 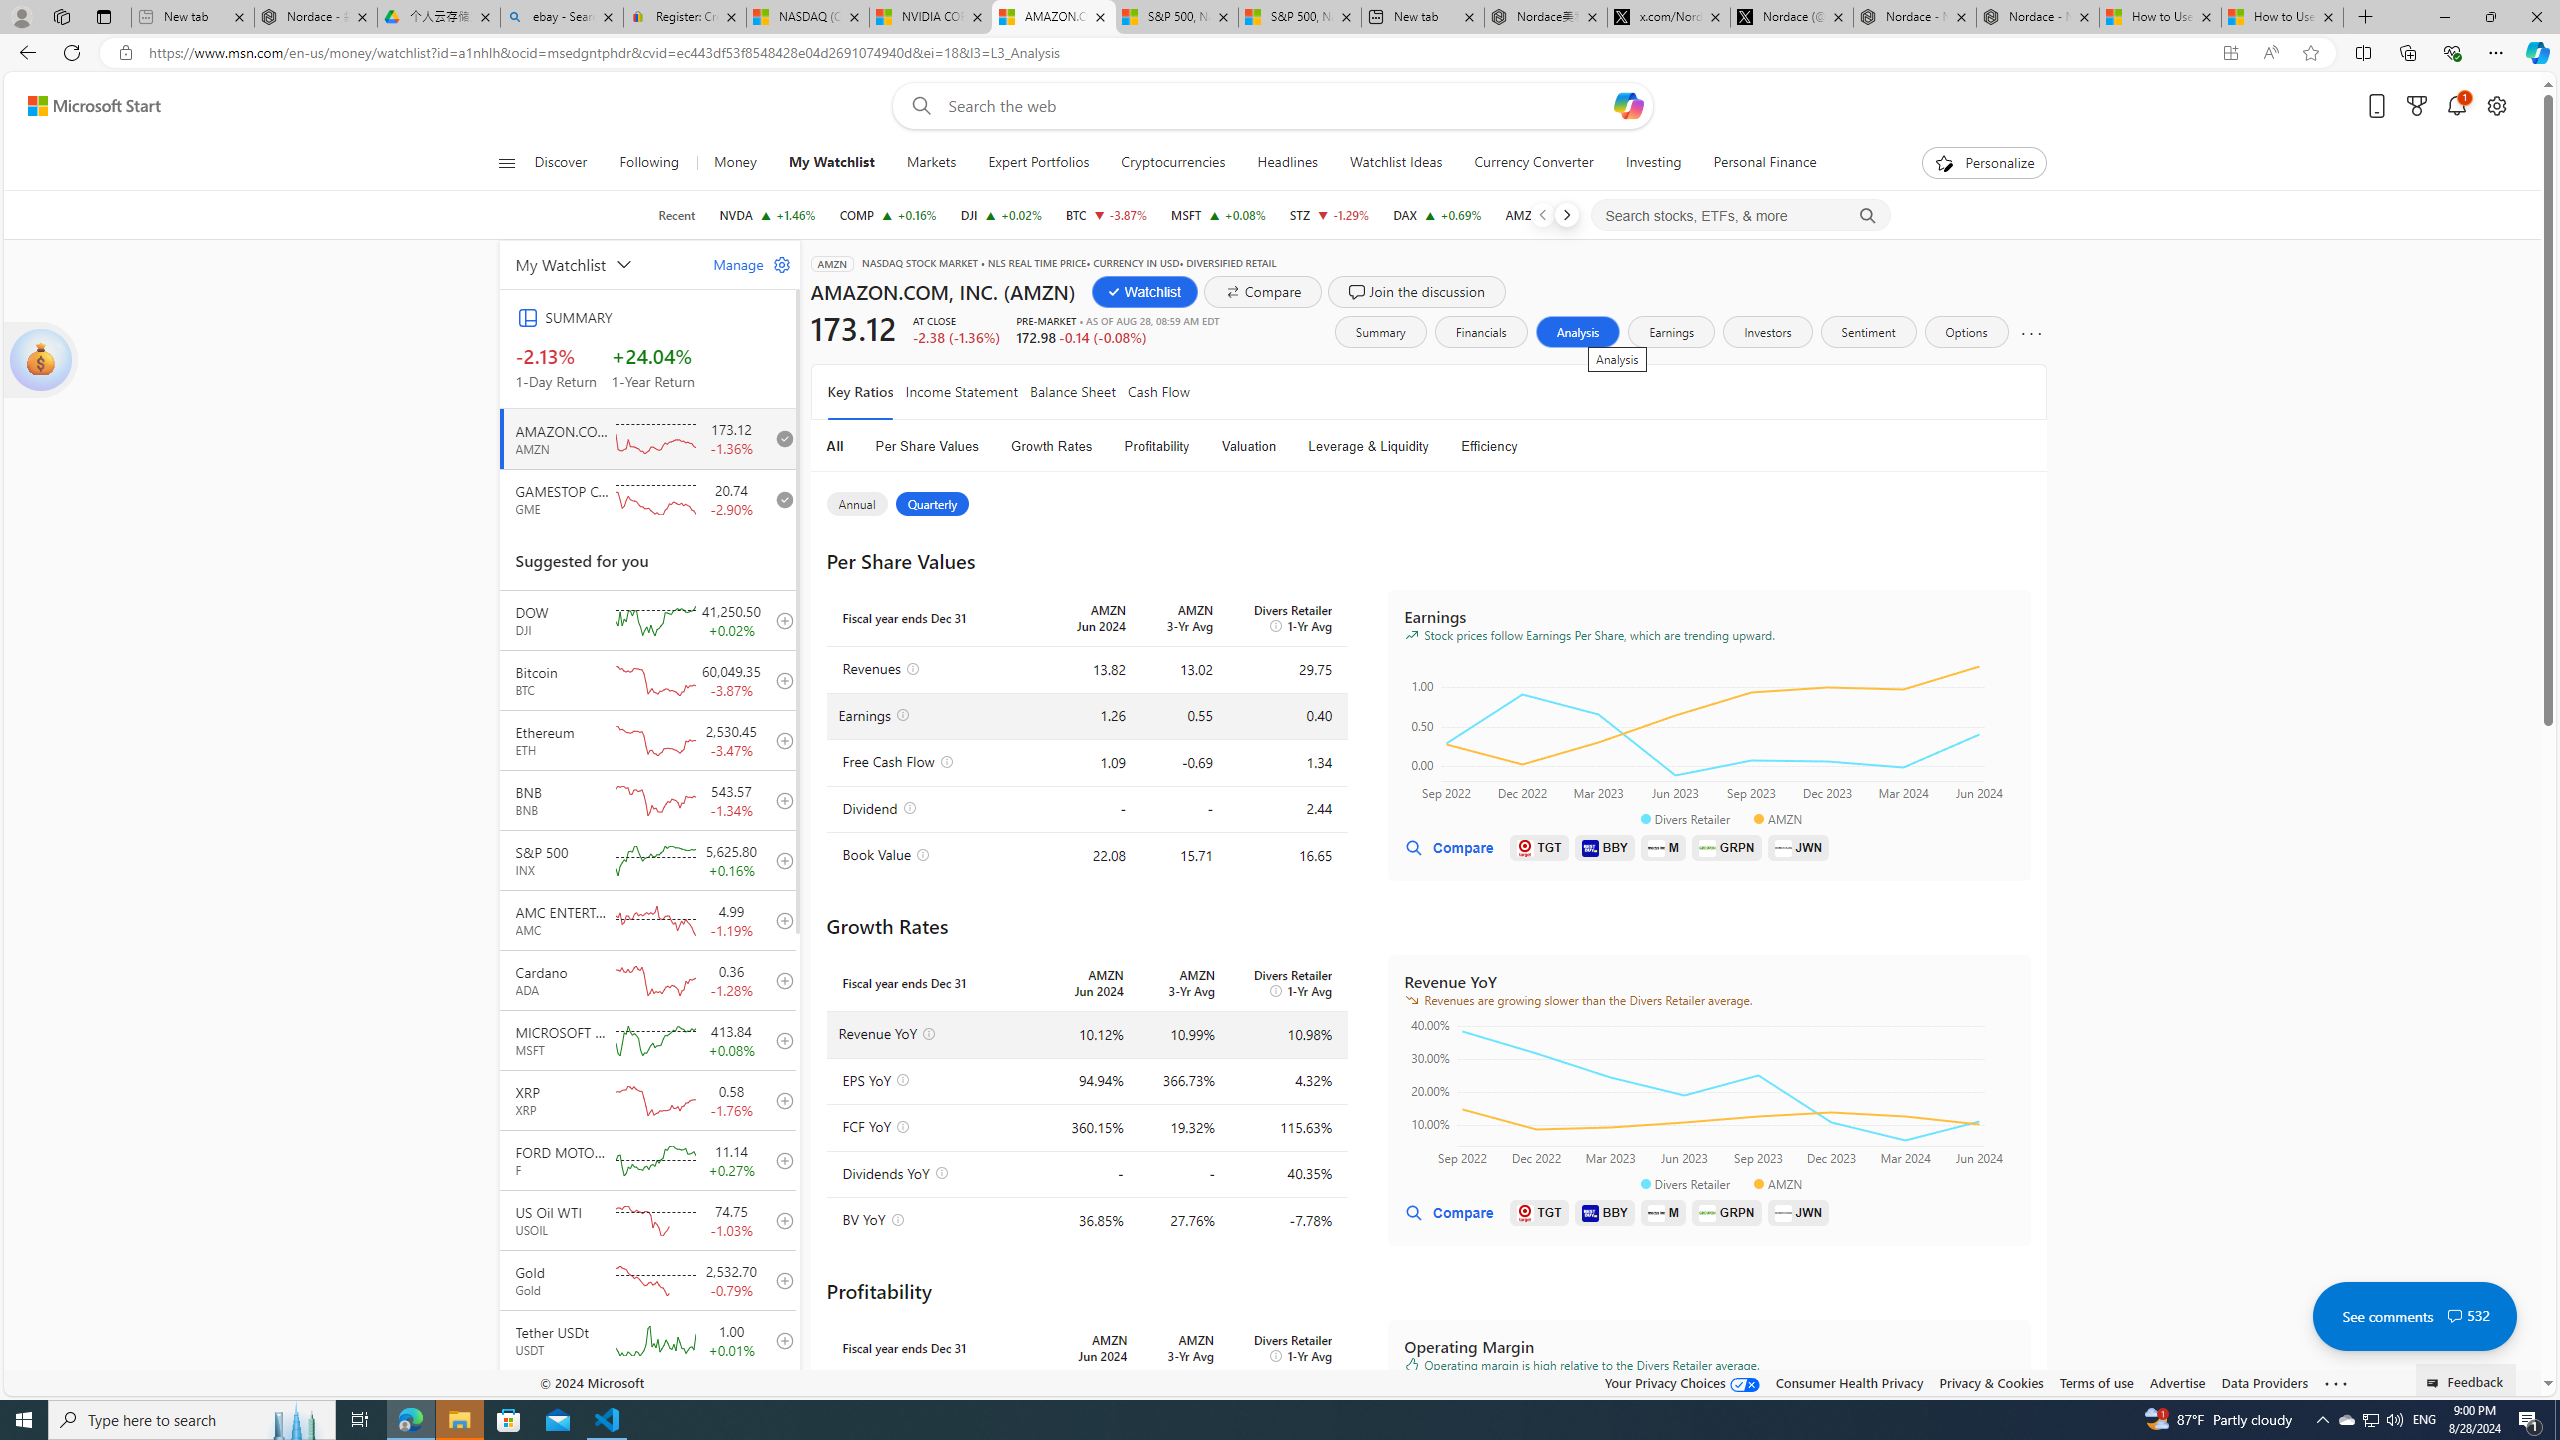 What do you see at coordinates (1767, 332) in the screenshot?
I see `Investors` at bounding box center [1767, 332].